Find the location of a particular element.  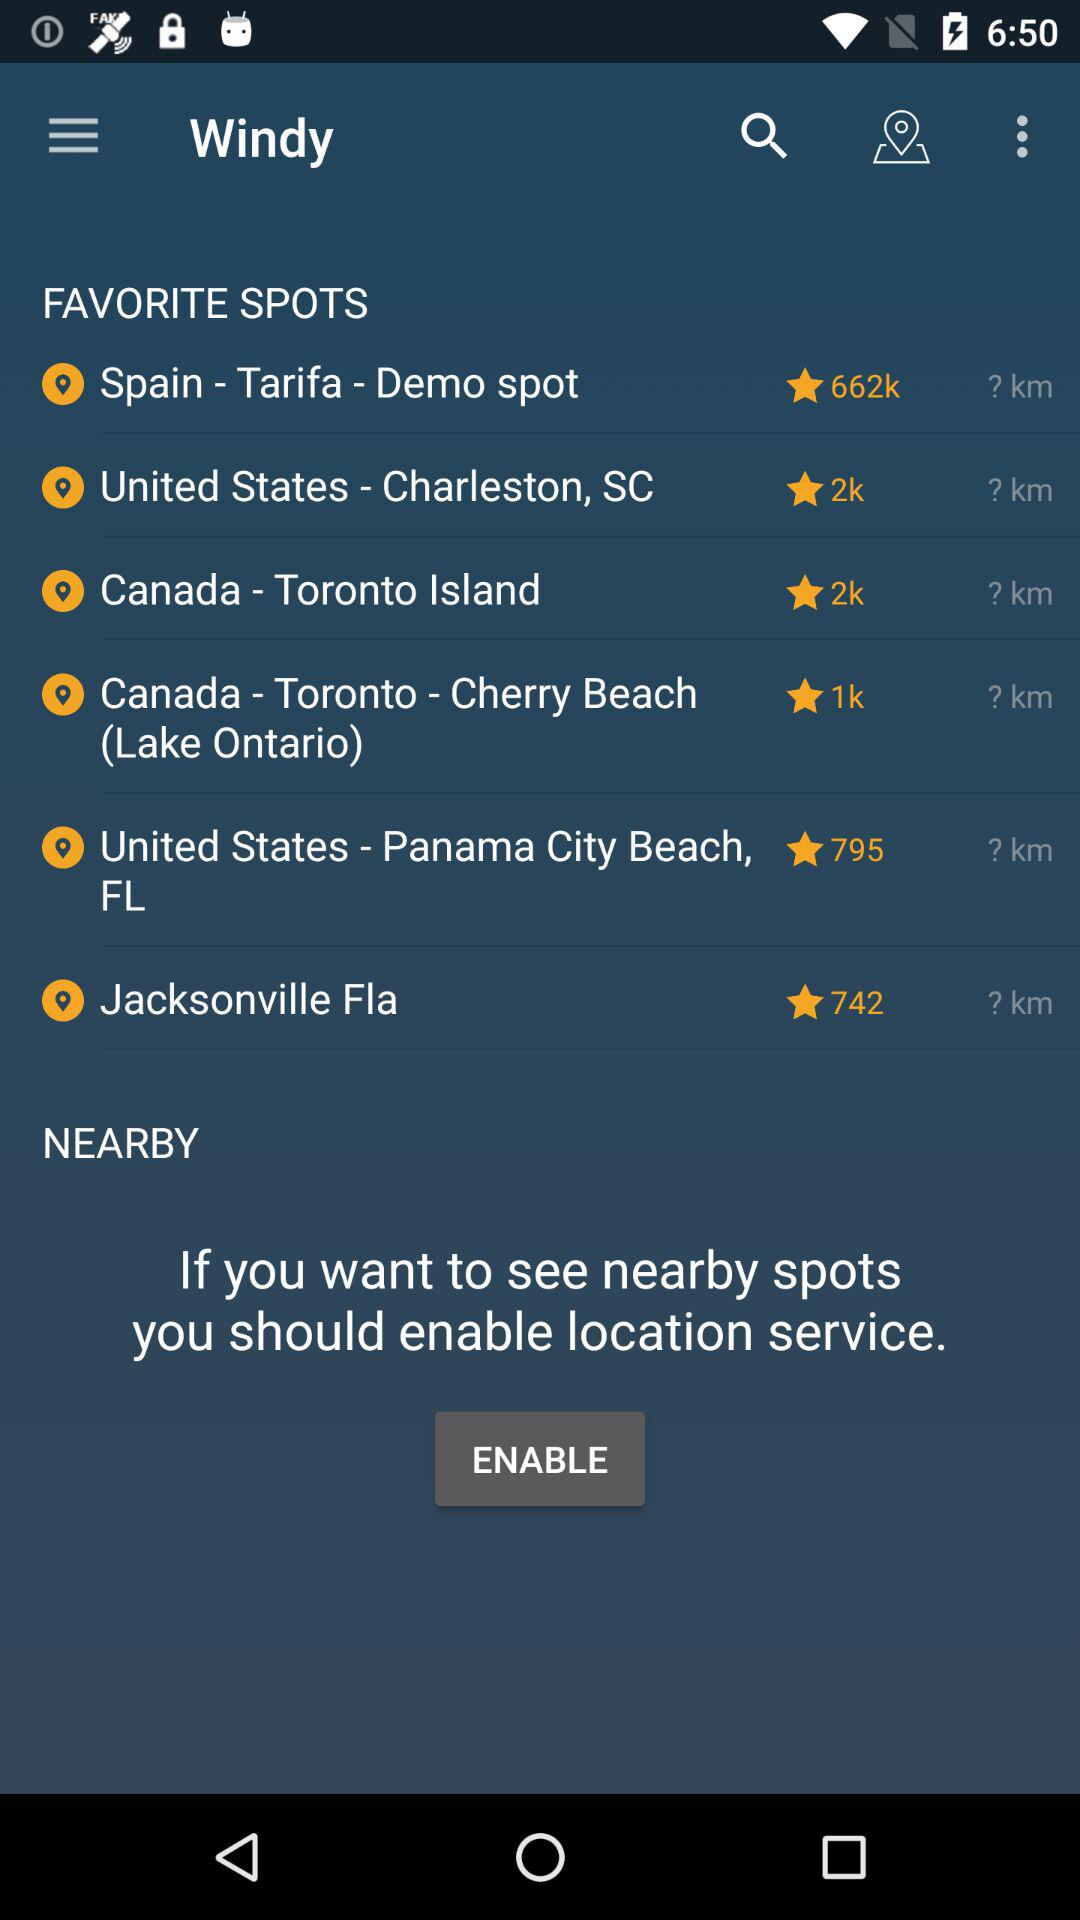

select the favorite spots is located at coordinates (540, 270).